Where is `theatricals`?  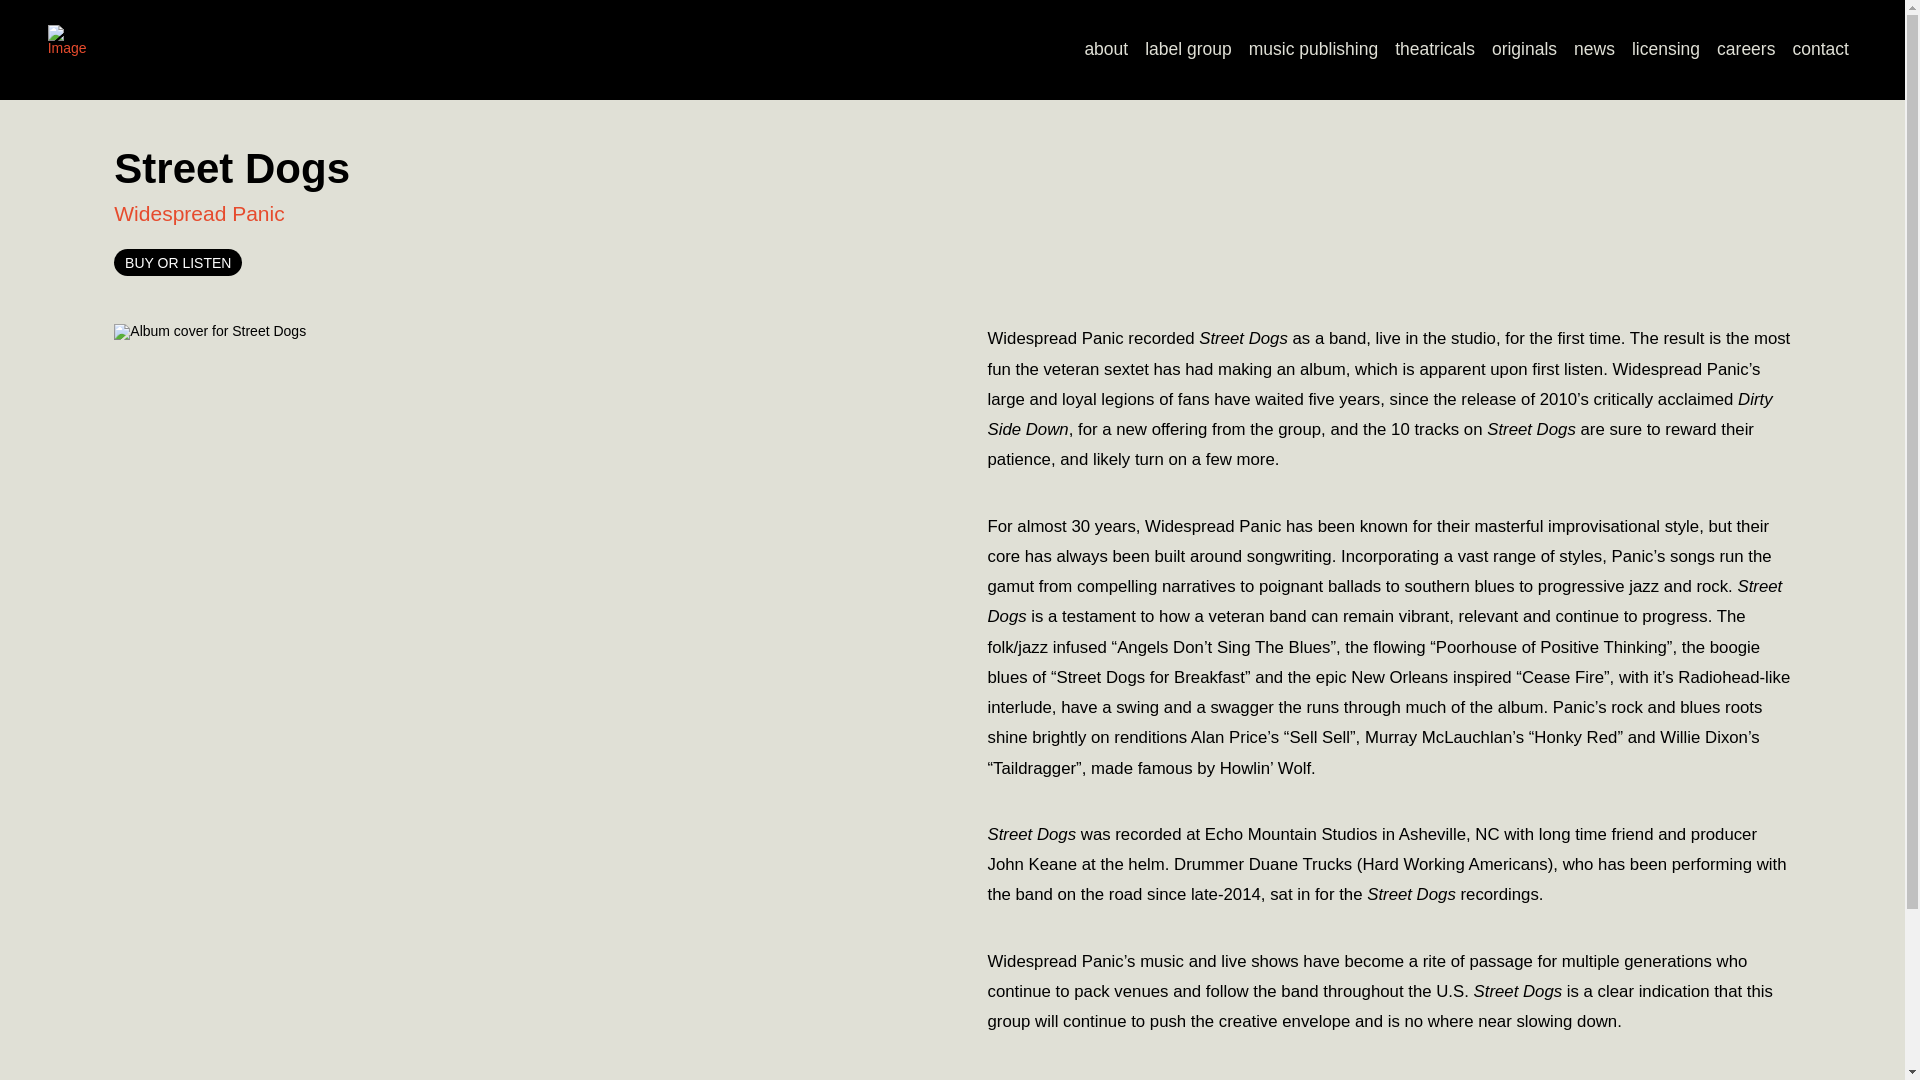 theatricals is located at coordinates (1435, 50).